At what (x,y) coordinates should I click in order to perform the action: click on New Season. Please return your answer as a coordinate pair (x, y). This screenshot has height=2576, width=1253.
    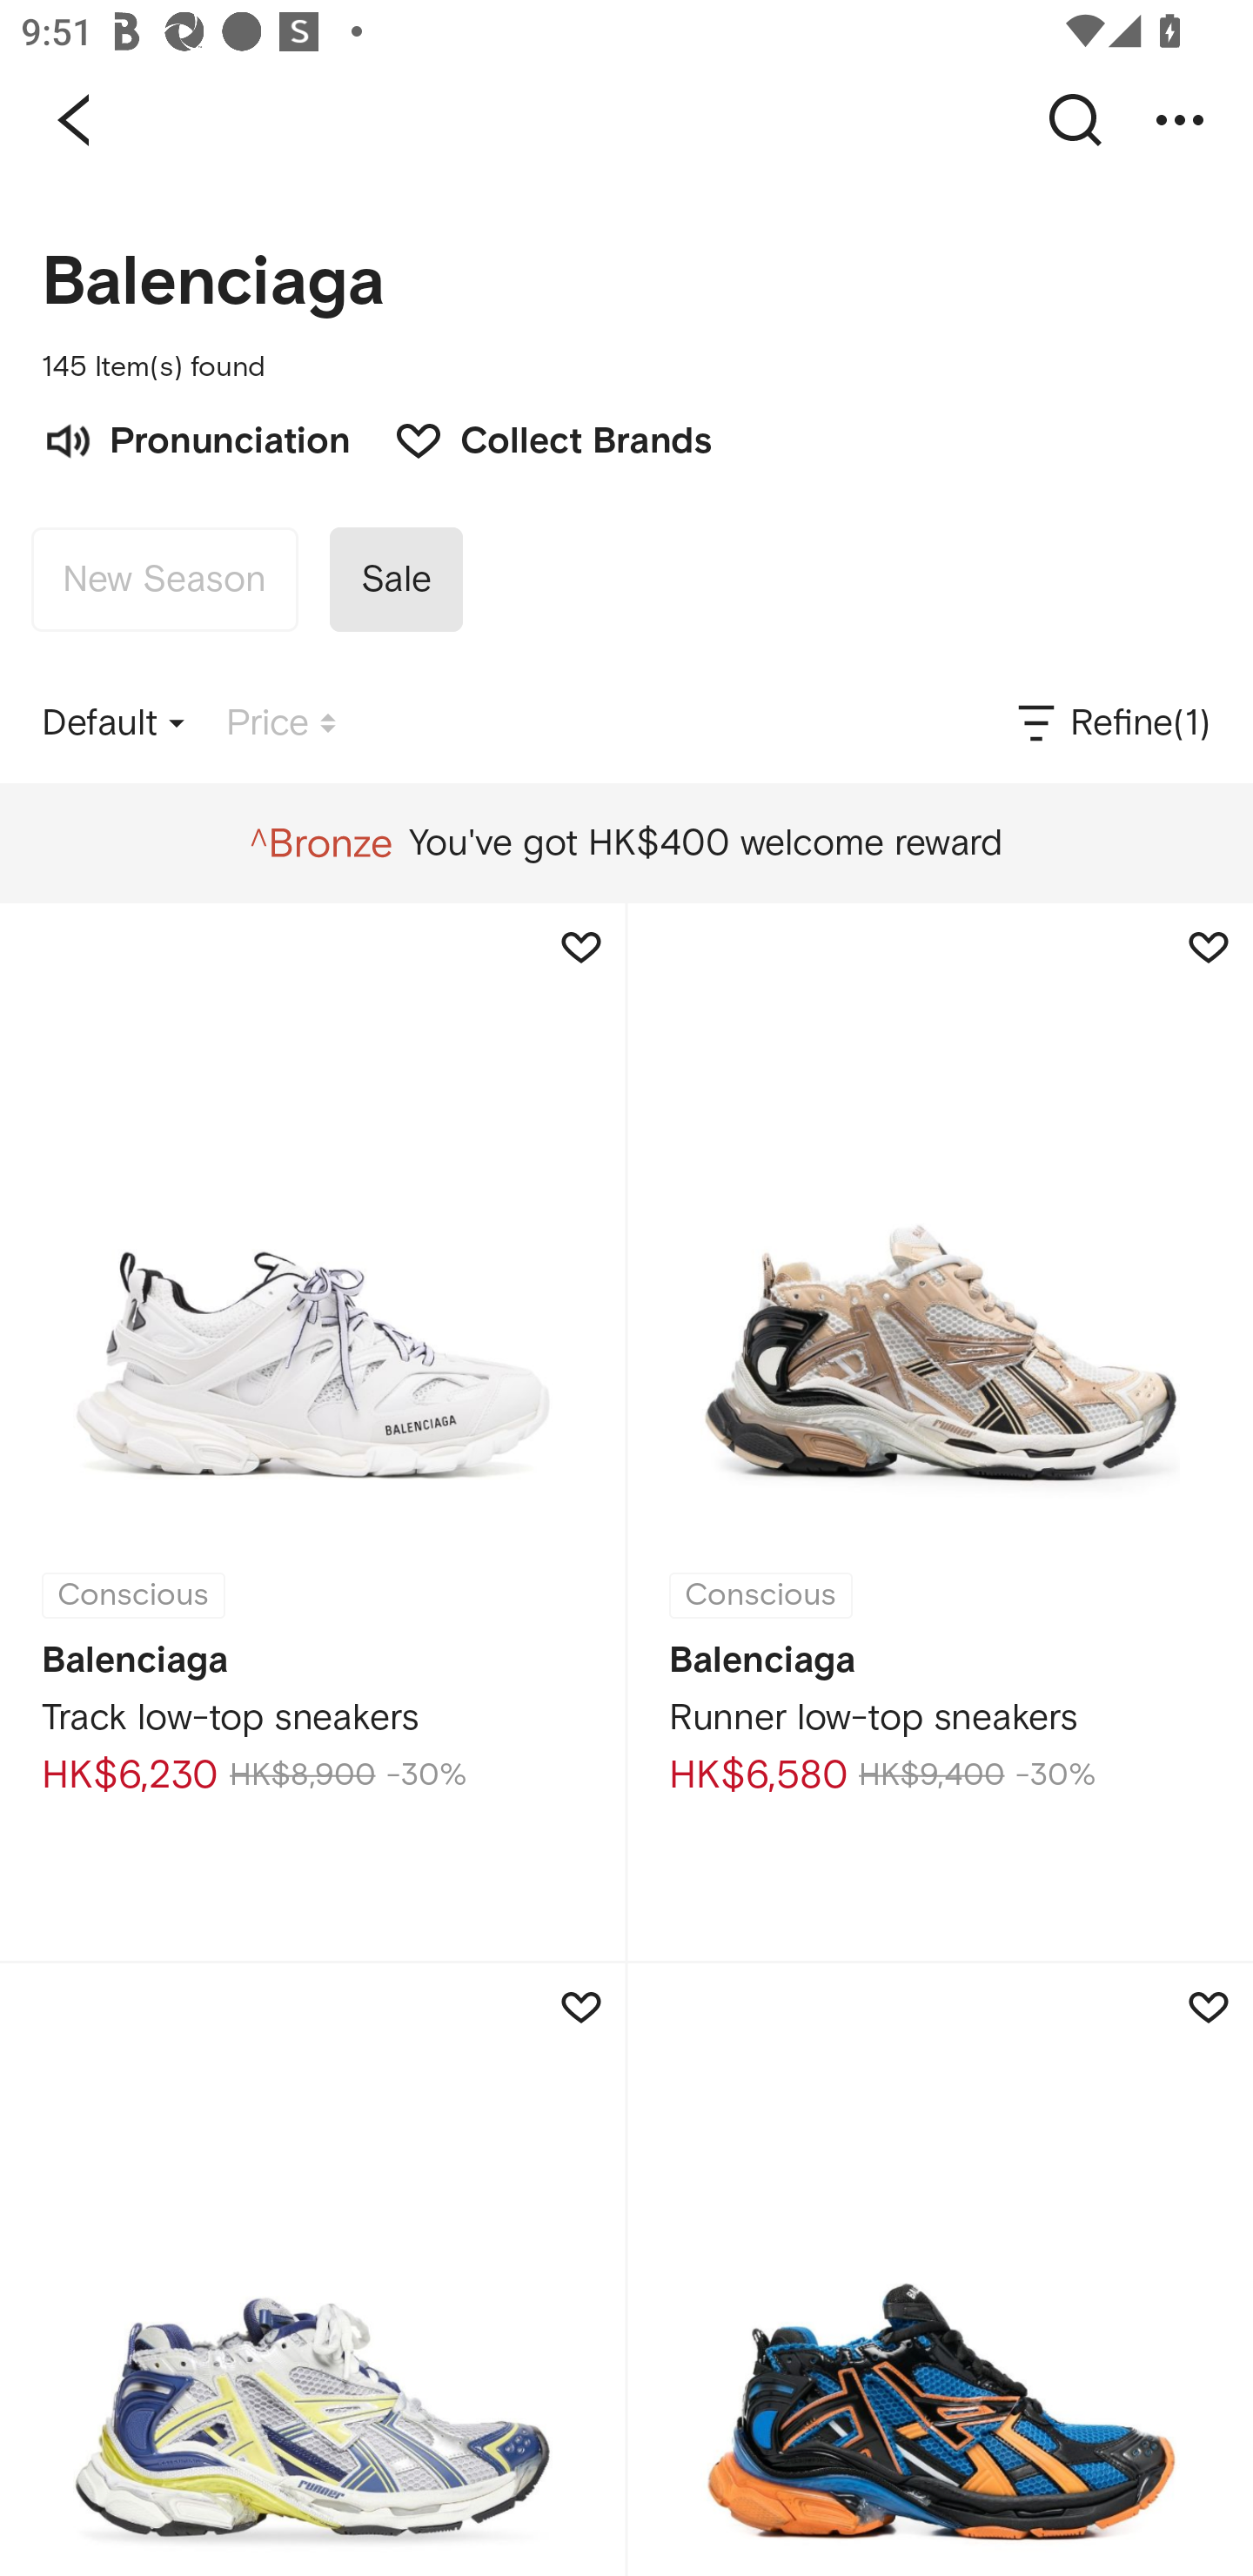
    Looking at the image, I should click on (164, 580).